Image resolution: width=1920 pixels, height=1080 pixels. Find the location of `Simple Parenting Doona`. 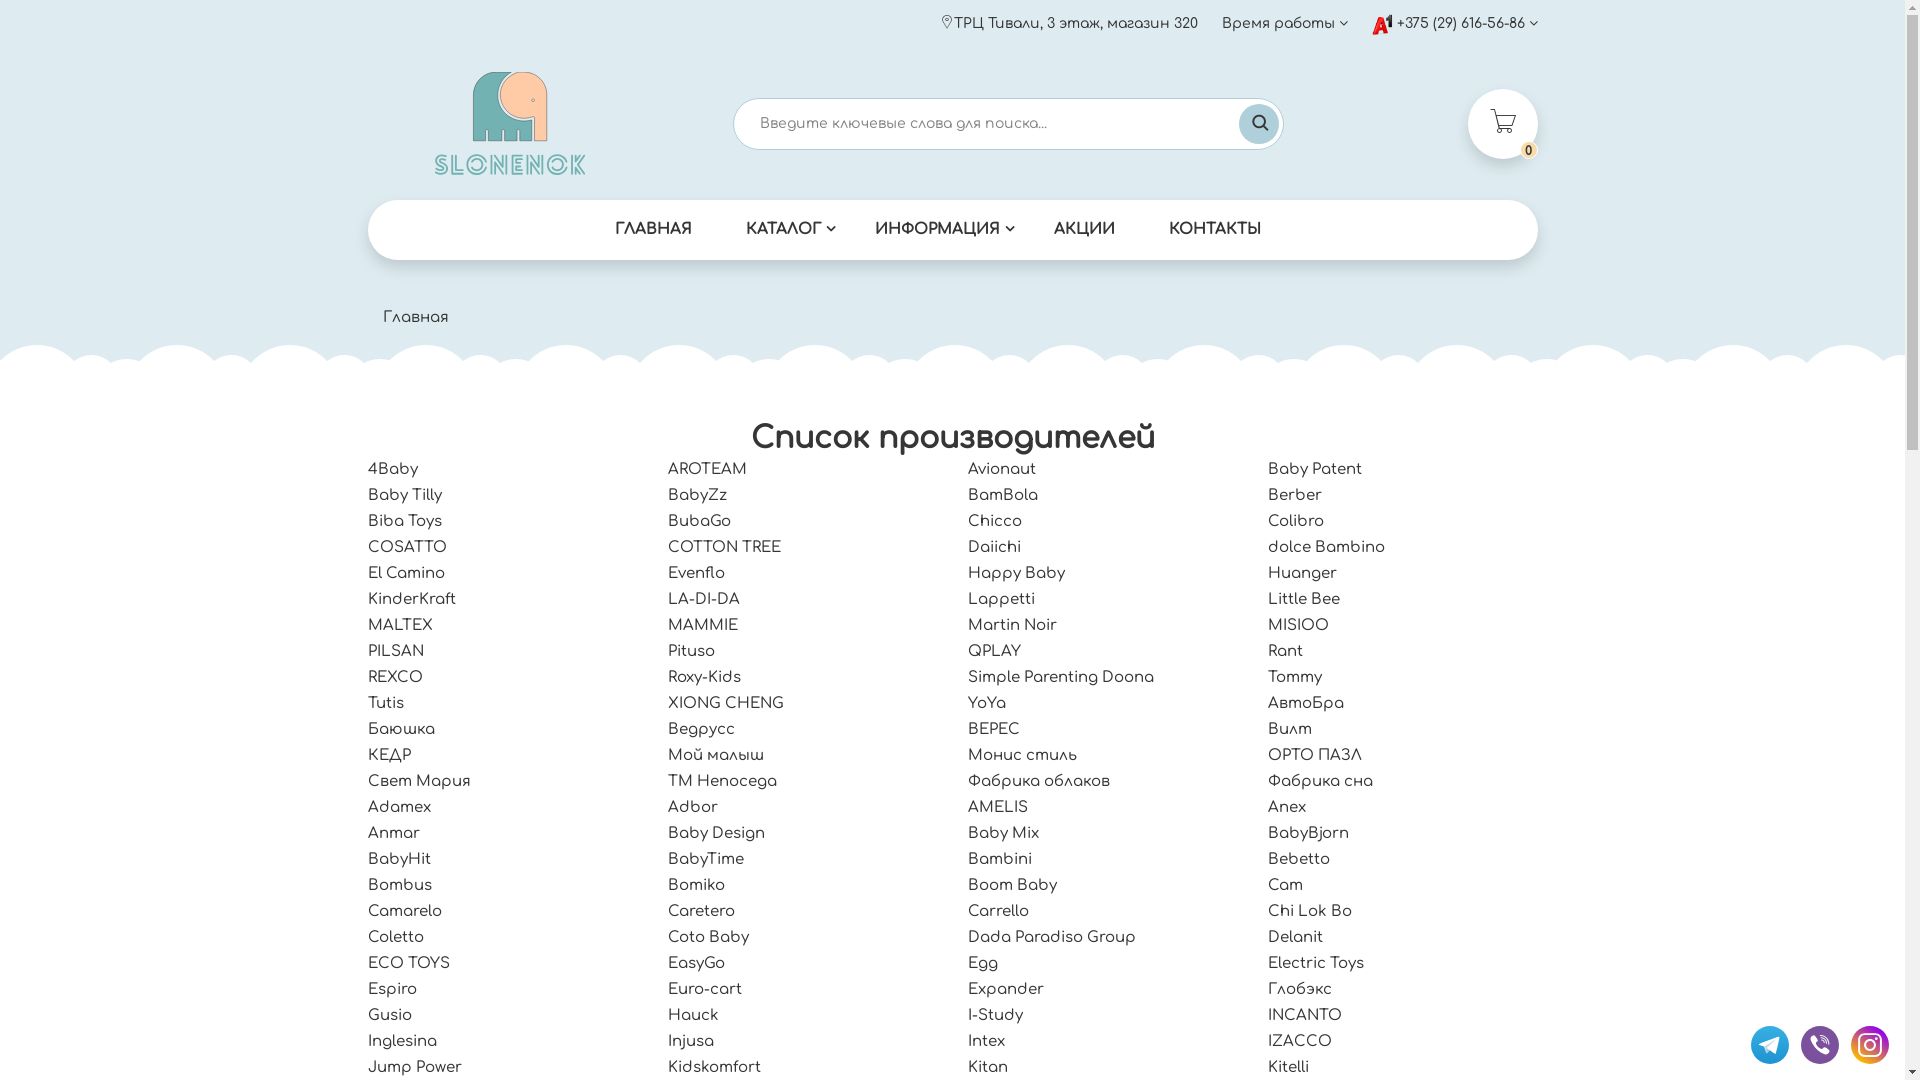

Simple Parenting Doona is located at coordinates (1061, 678).